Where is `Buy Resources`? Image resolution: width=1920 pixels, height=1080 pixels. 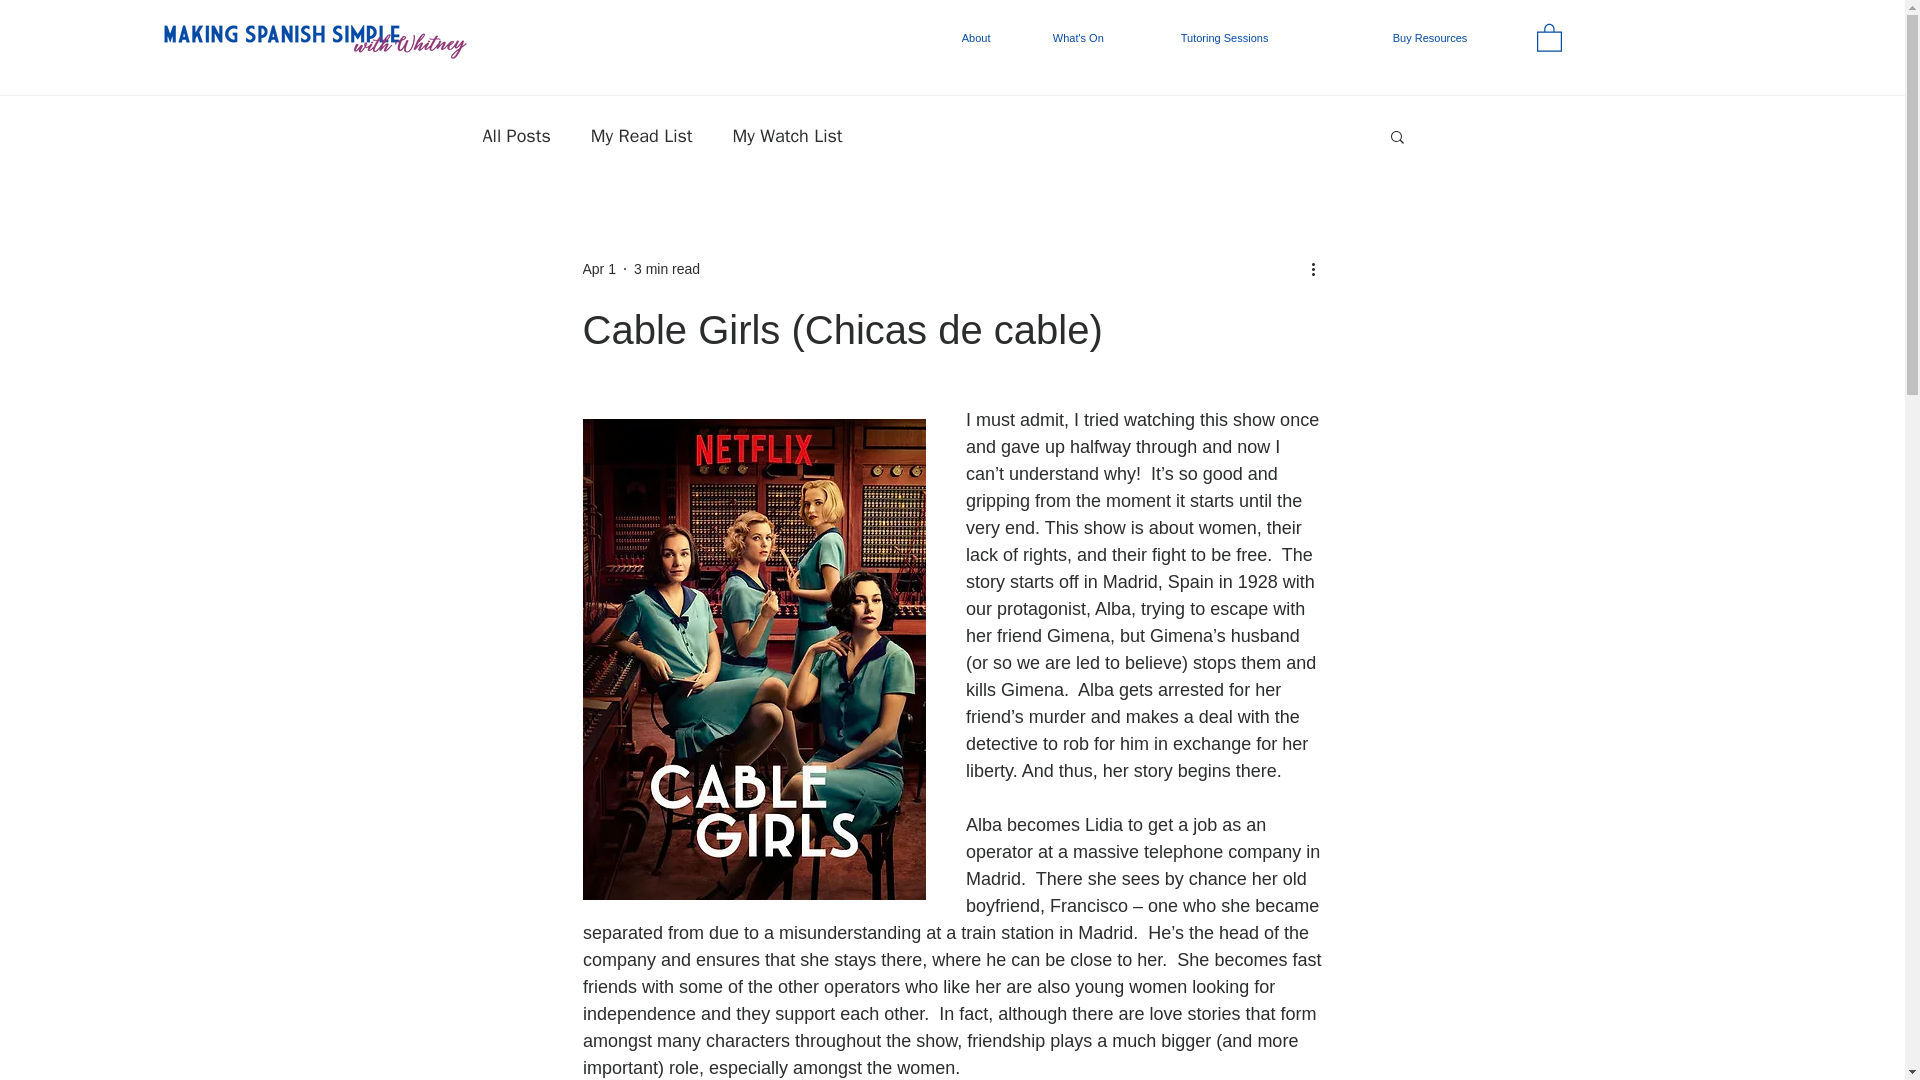 Buy Resources is located at coordinates (1464, 38).